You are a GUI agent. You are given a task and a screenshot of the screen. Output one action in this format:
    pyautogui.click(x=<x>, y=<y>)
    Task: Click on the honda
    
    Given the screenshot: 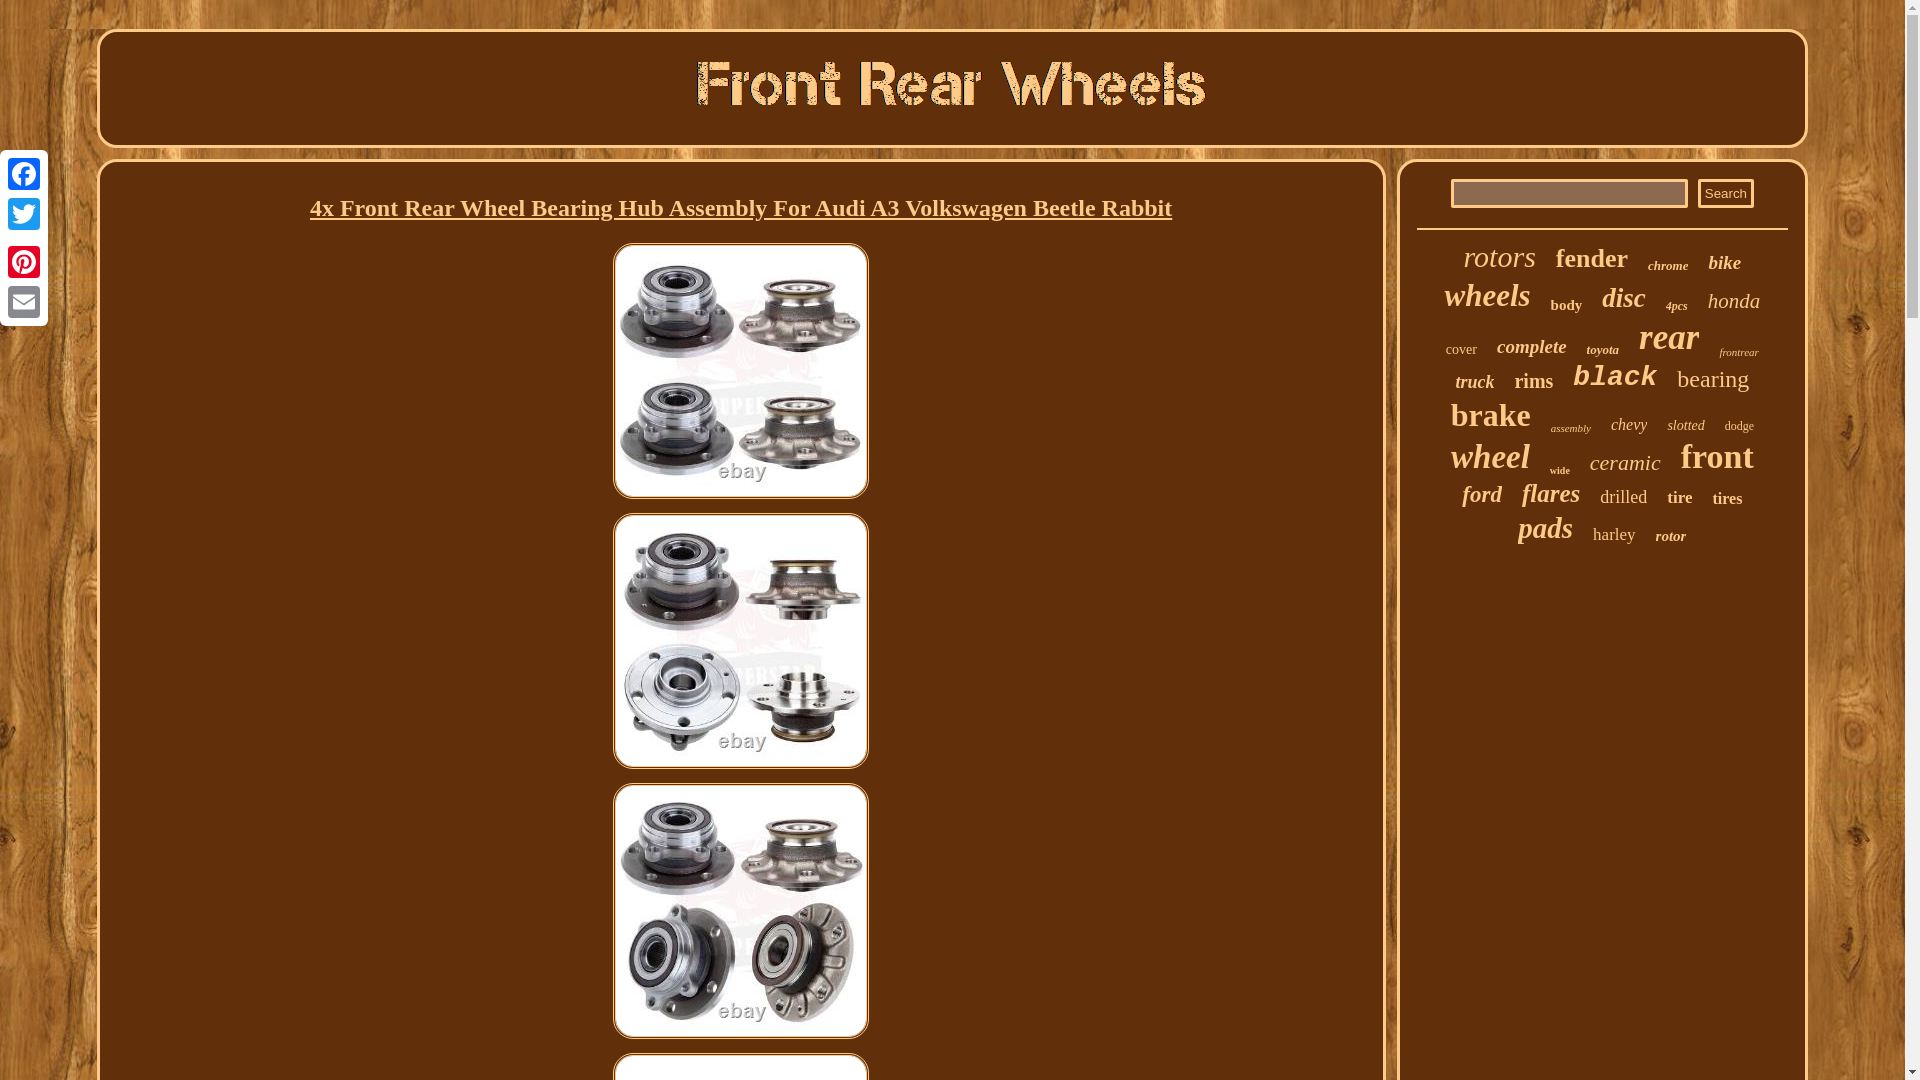 What is the action you would take?
    pyautogui.click(x=1734, y=302)
    